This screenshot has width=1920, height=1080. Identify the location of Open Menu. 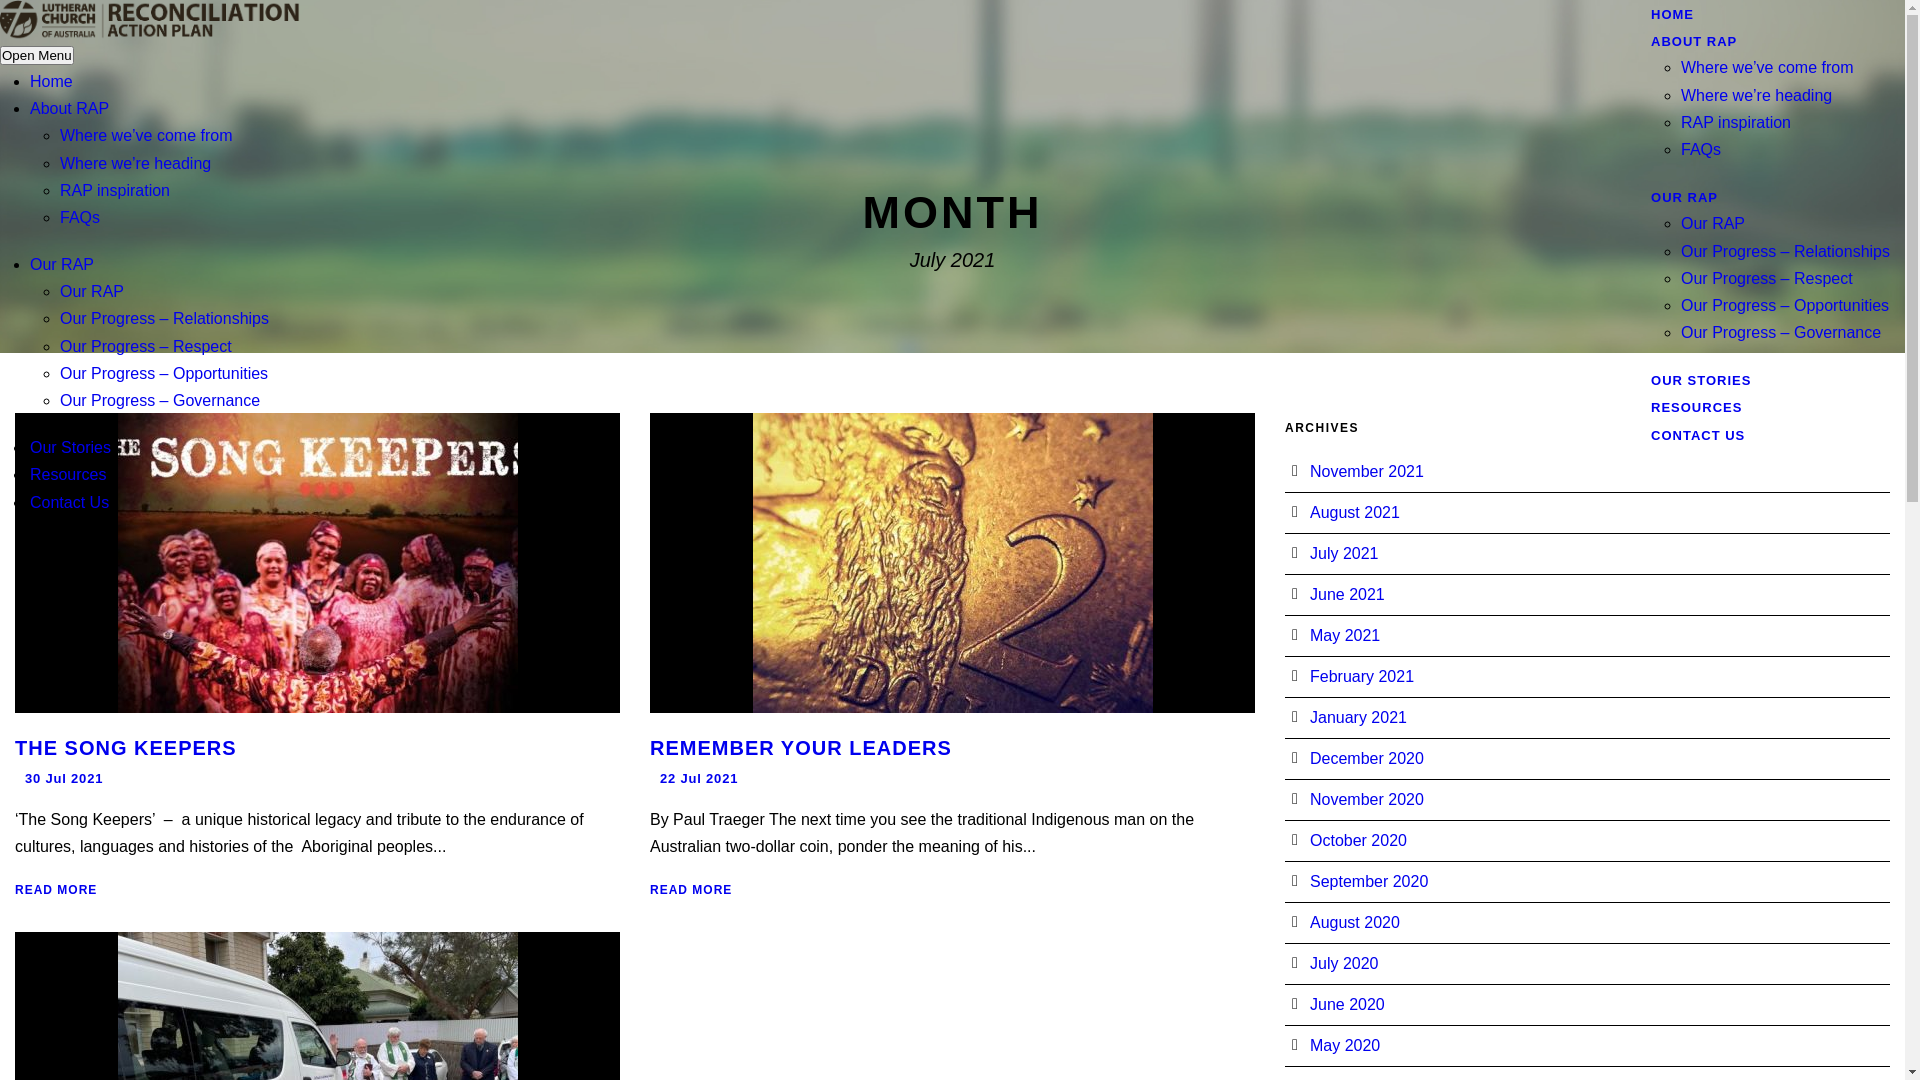
(37, 56).